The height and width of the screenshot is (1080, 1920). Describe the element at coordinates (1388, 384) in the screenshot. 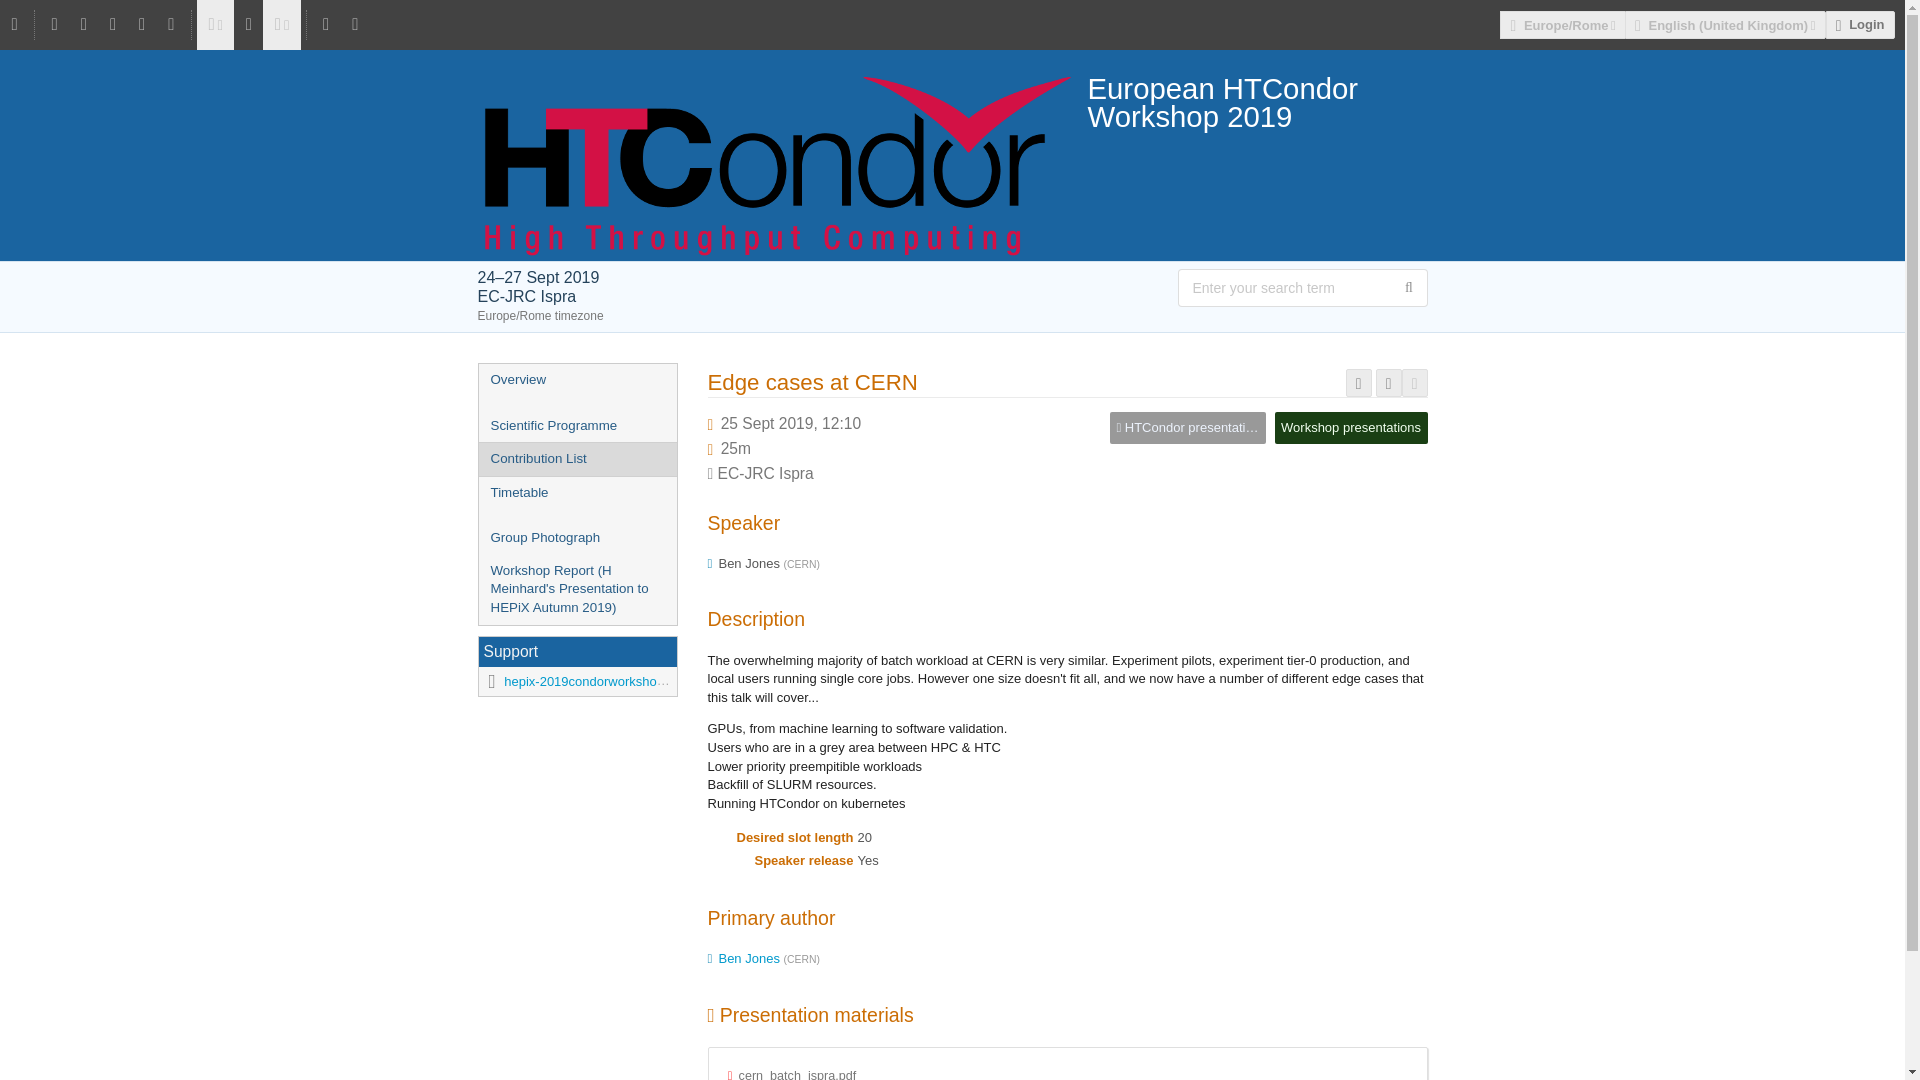

I see `Export to PDF` at that location.